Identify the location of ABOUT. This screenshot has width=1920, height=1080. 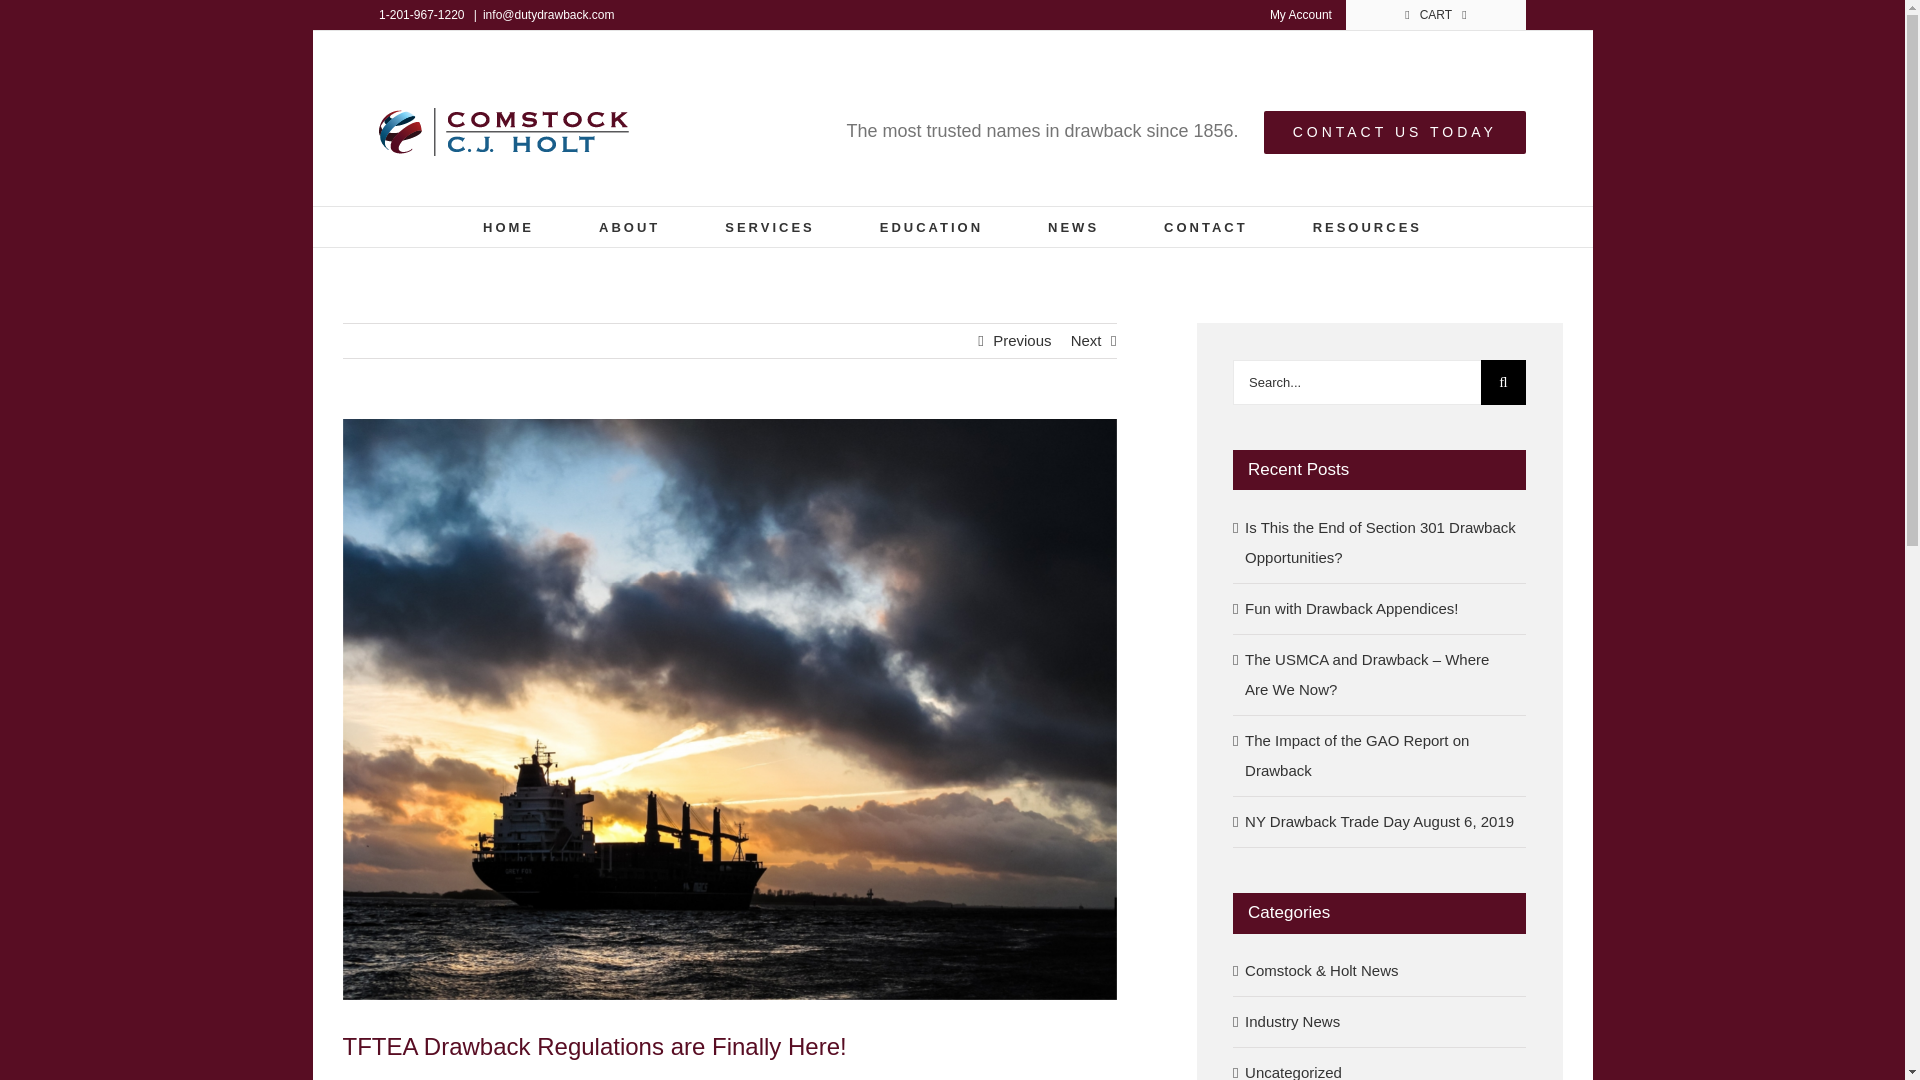
(630, 227).